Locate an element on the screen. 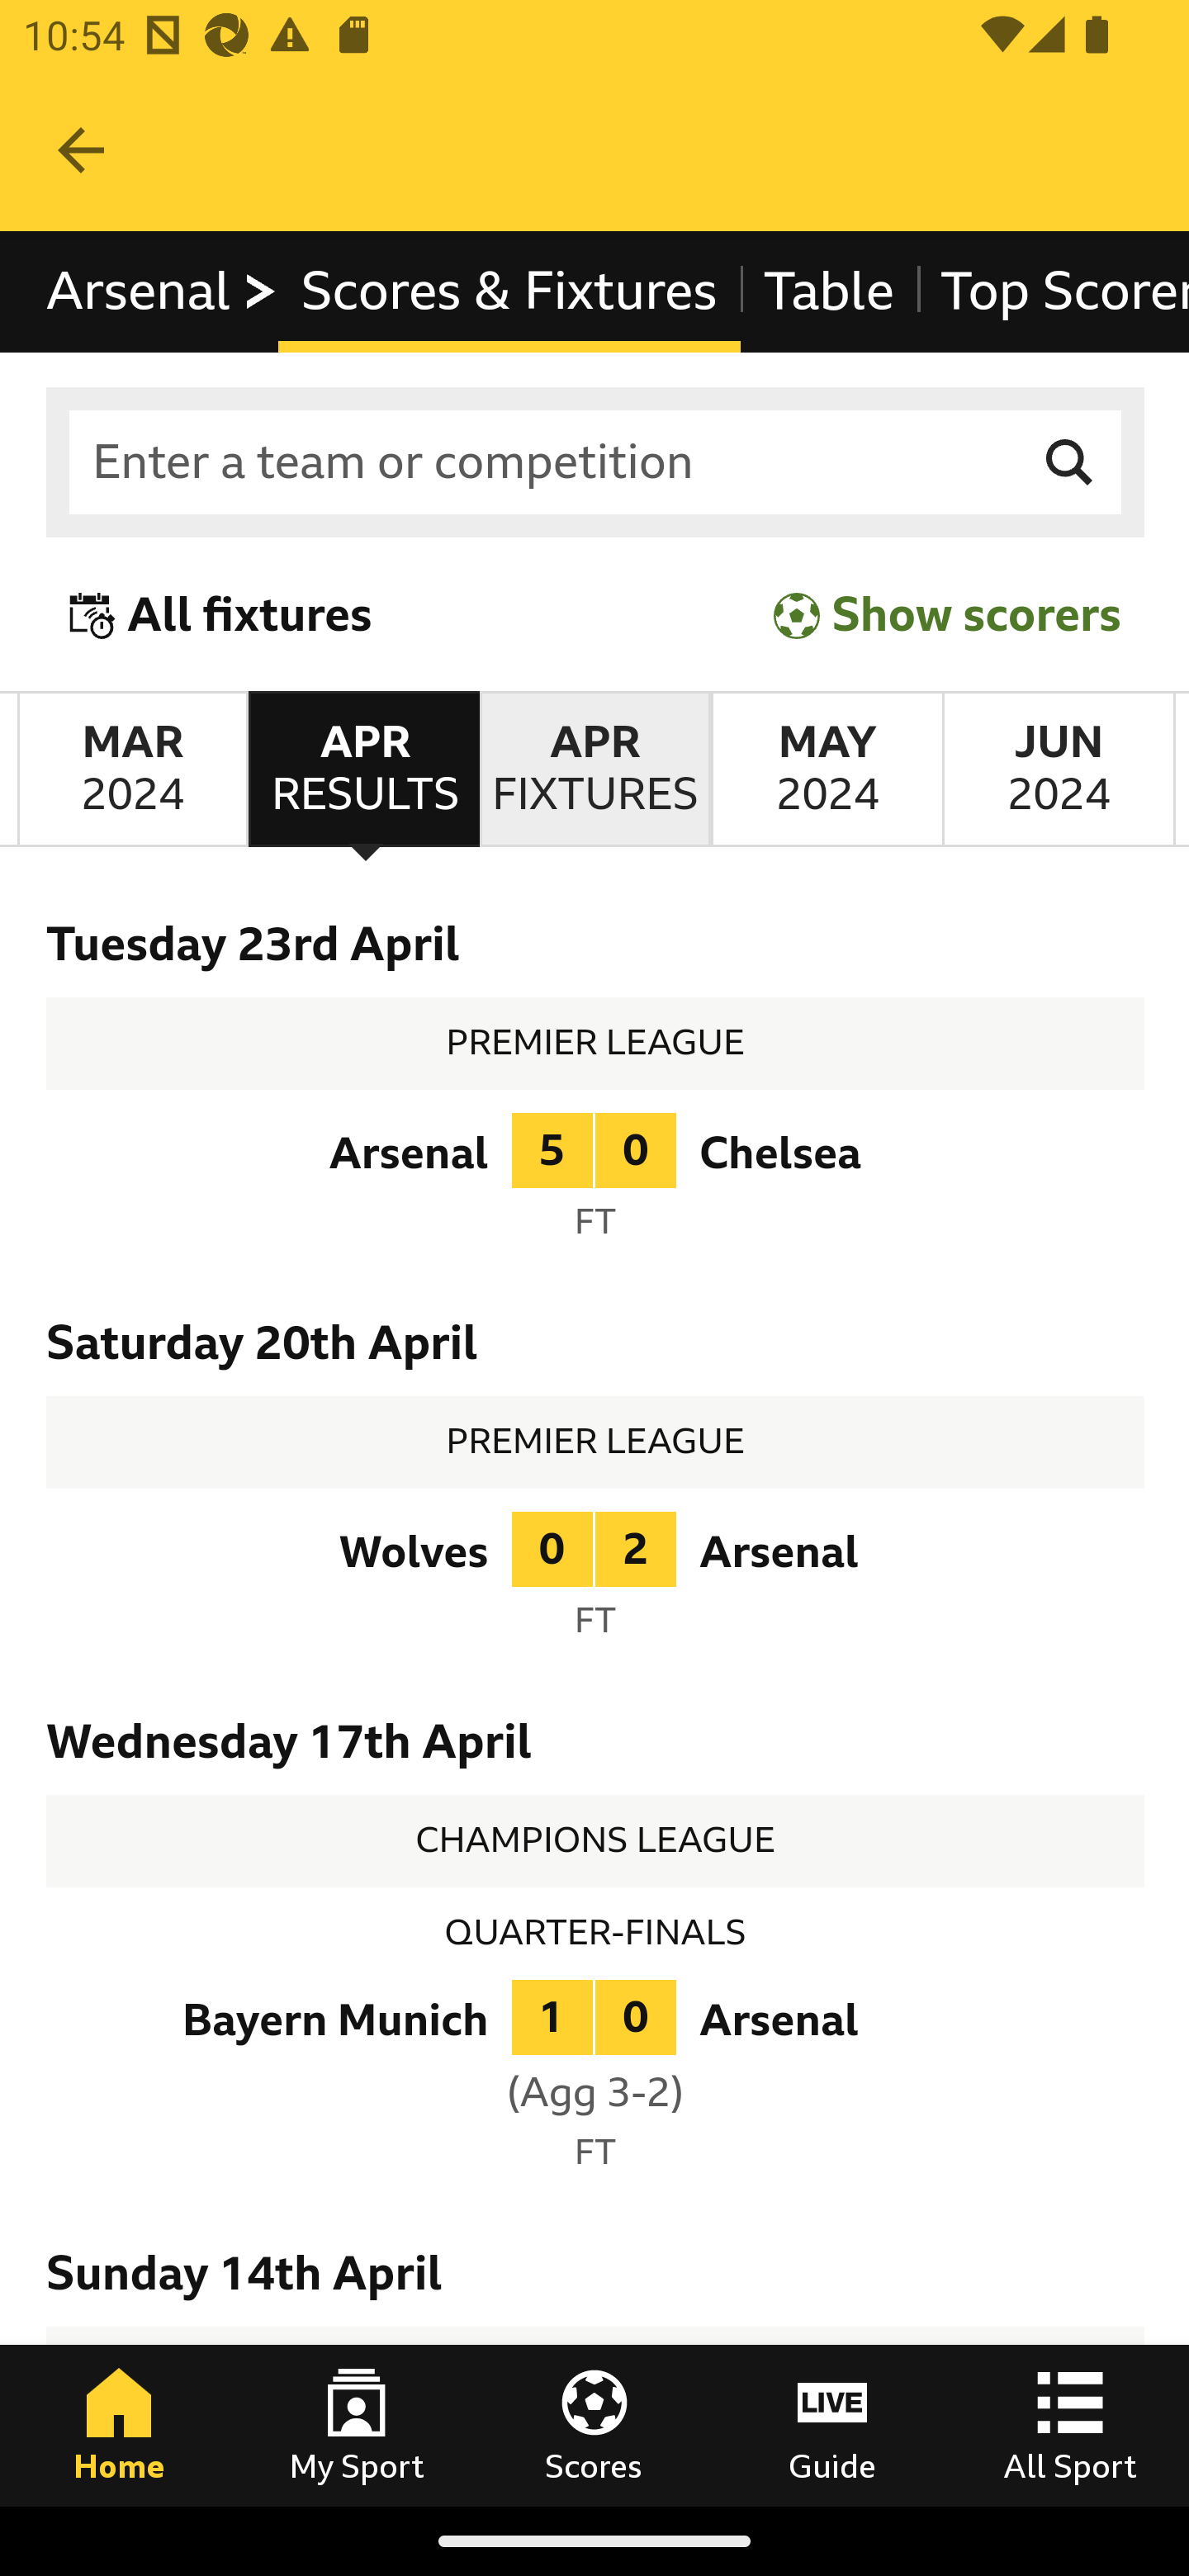 This screenshot has height=2576, width=1189. All fixtures is located at coordinates (221, 616).